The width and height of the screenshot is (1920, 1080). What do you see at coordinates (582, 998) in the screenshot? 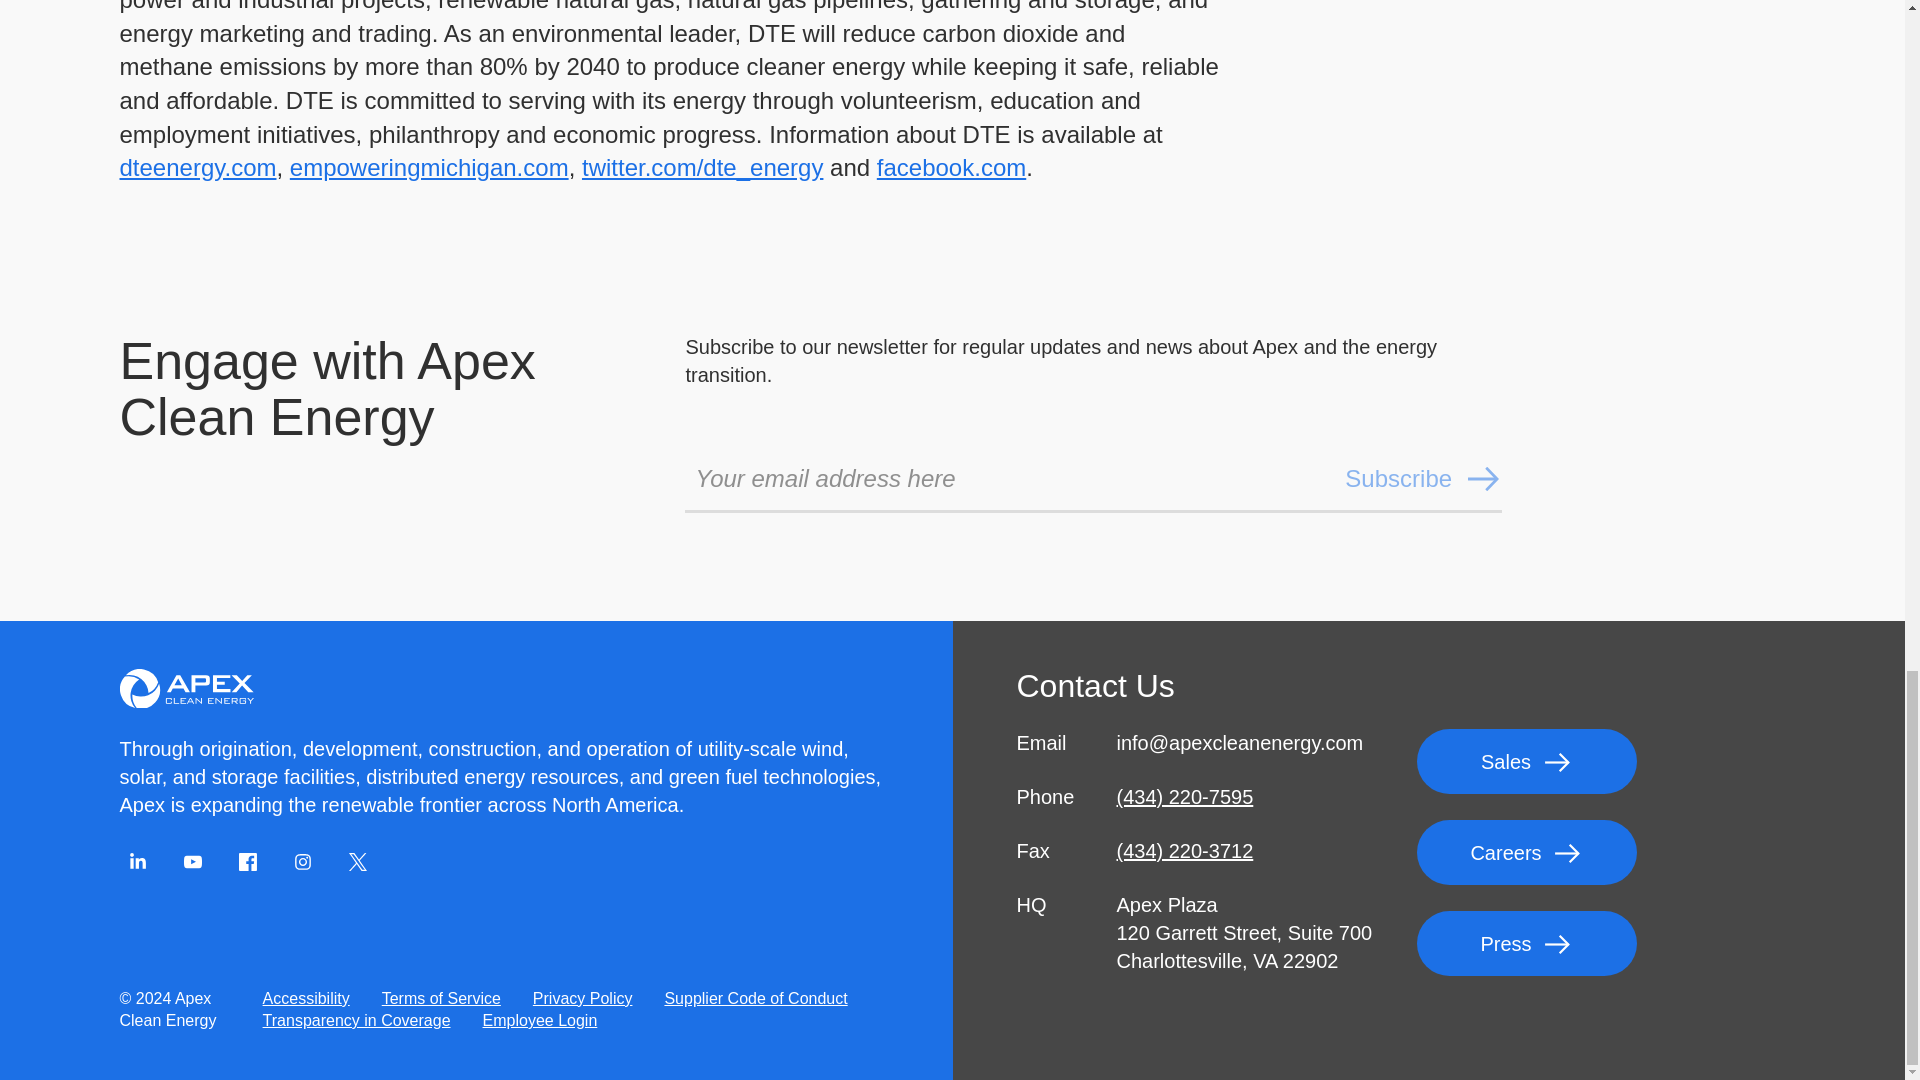
I see `Privacy Policy` at bounding box center [582, 998].